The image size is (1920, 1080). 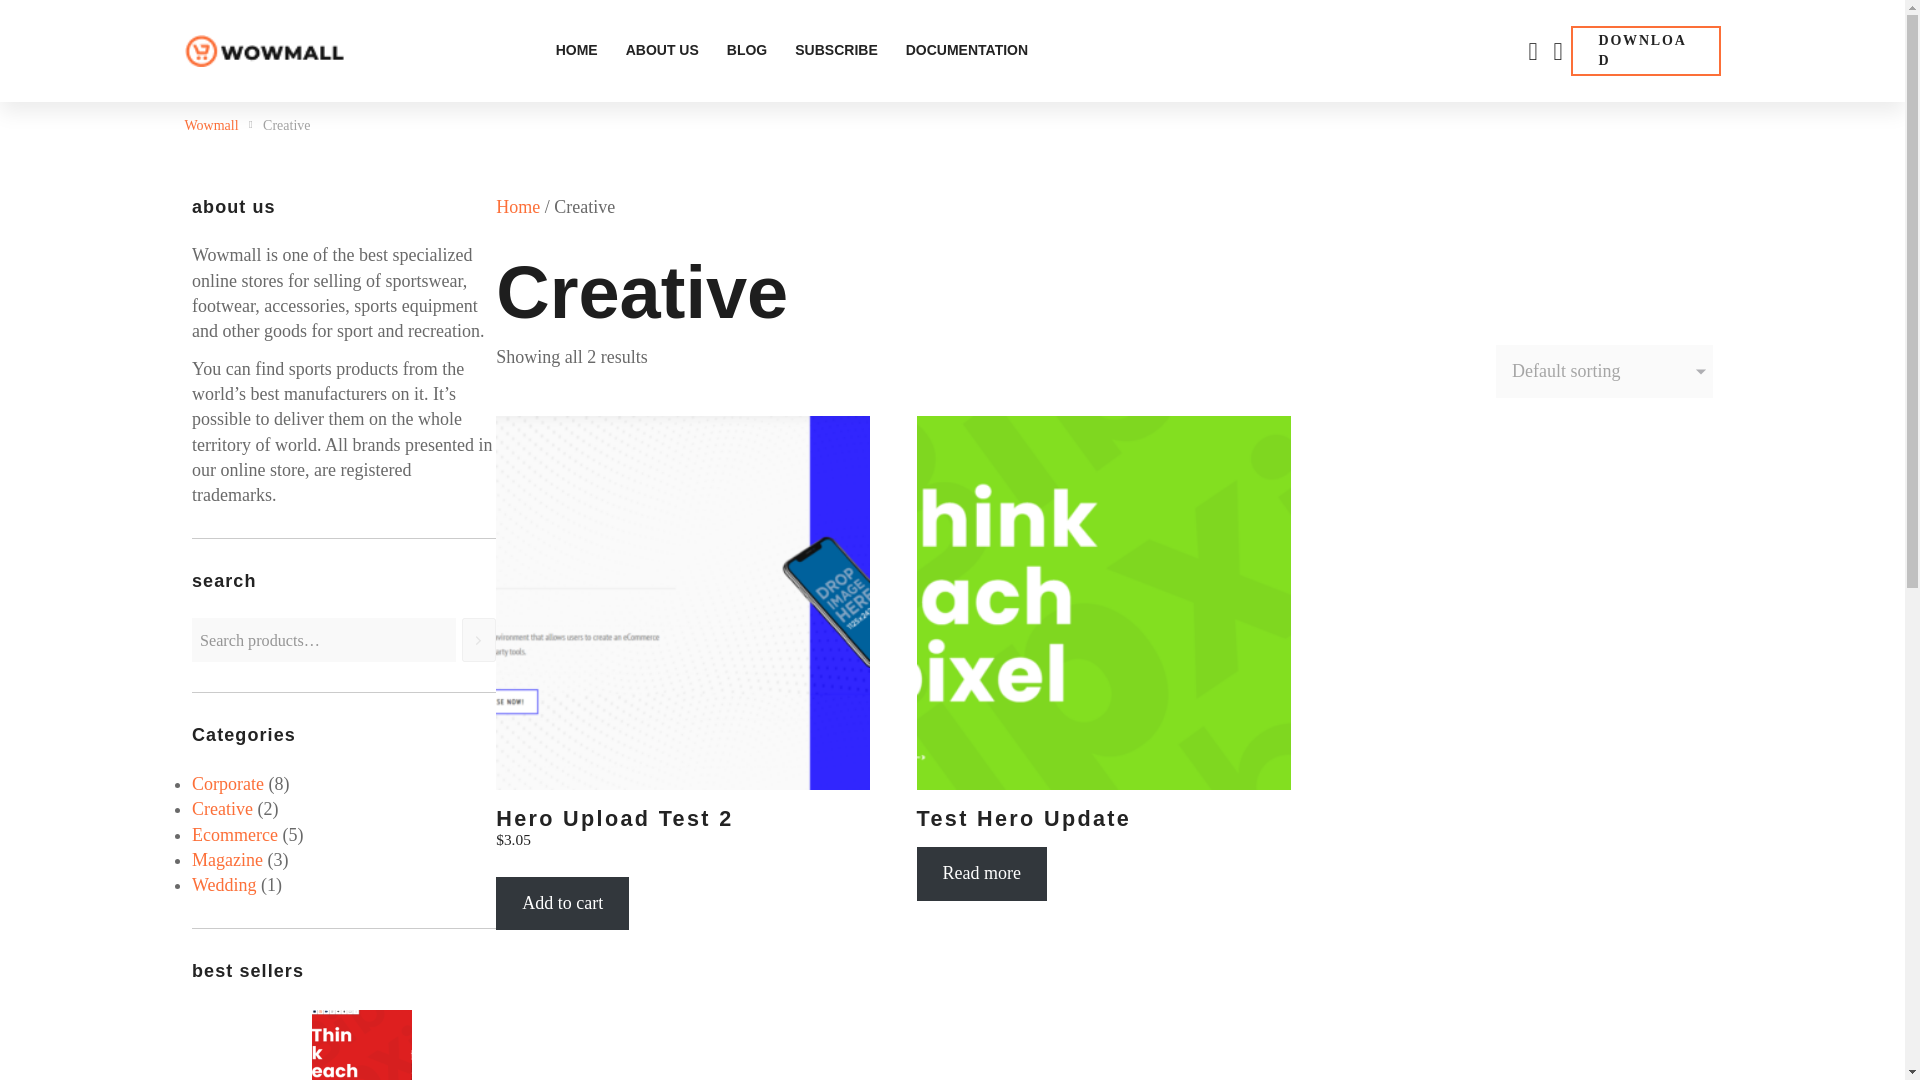 What do you see at coordinates (222, 808) in the screenshot?
I see `Creative` at bounding box center [222, 808].